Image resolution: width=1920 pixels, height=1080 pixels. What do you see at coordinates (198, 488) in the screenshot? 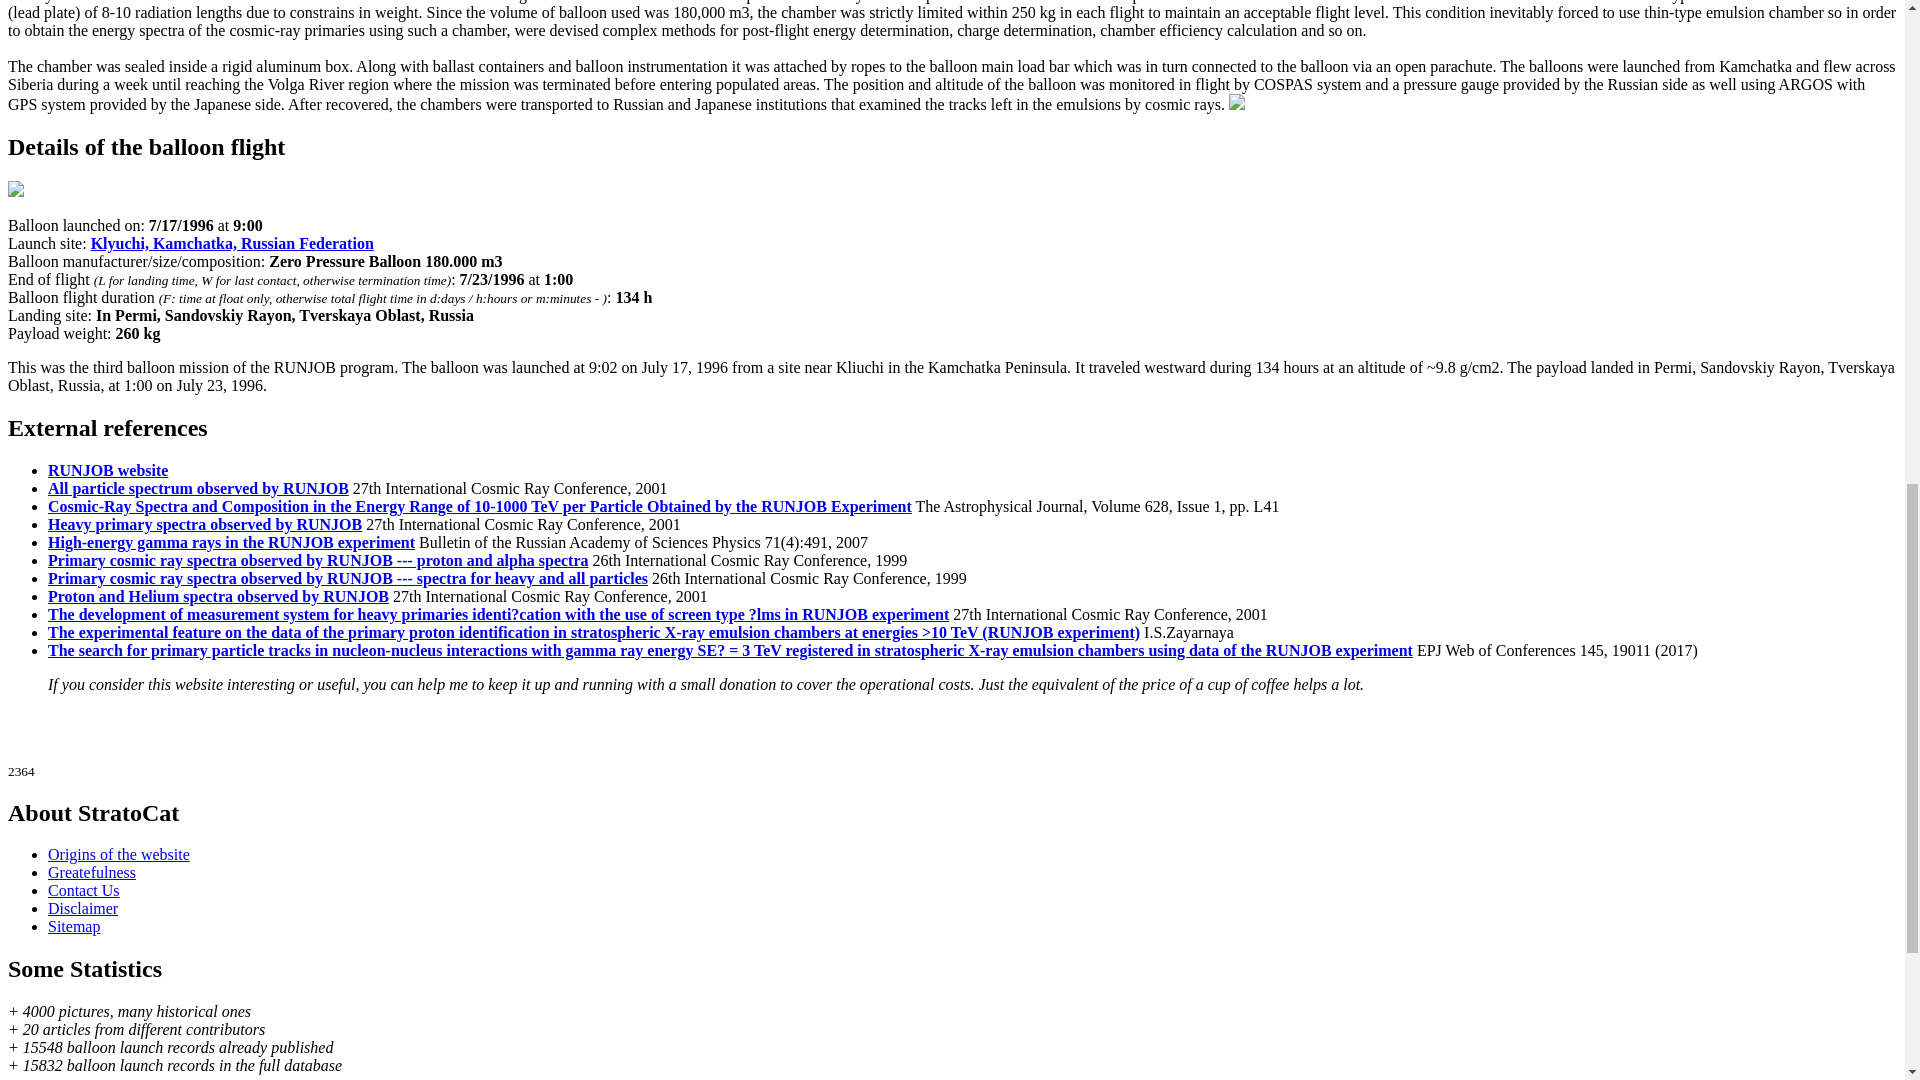
I see `All particle spectrum observed by RUNJOB` at bounding box center [198, 488].